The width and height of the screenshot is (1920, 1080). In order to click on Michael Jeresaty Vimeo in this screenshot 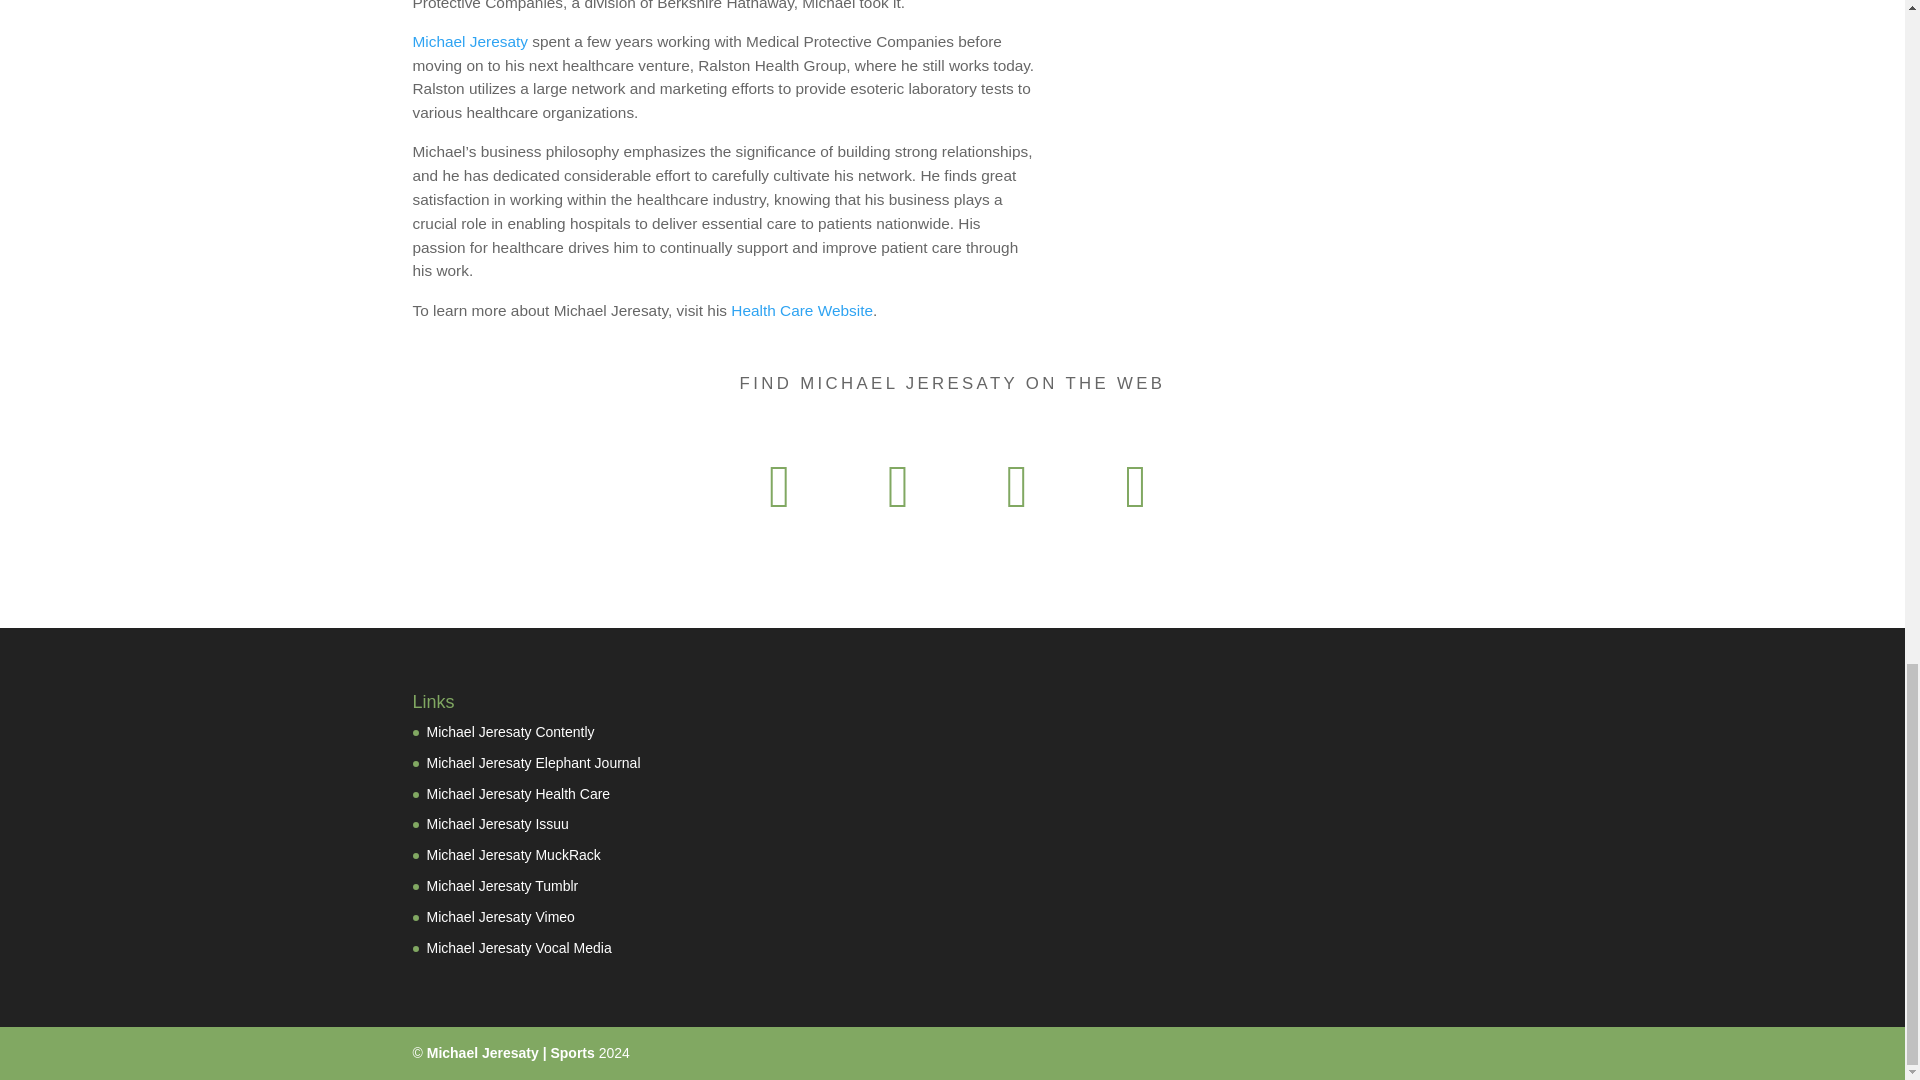, I will do `click(500, 916)`.